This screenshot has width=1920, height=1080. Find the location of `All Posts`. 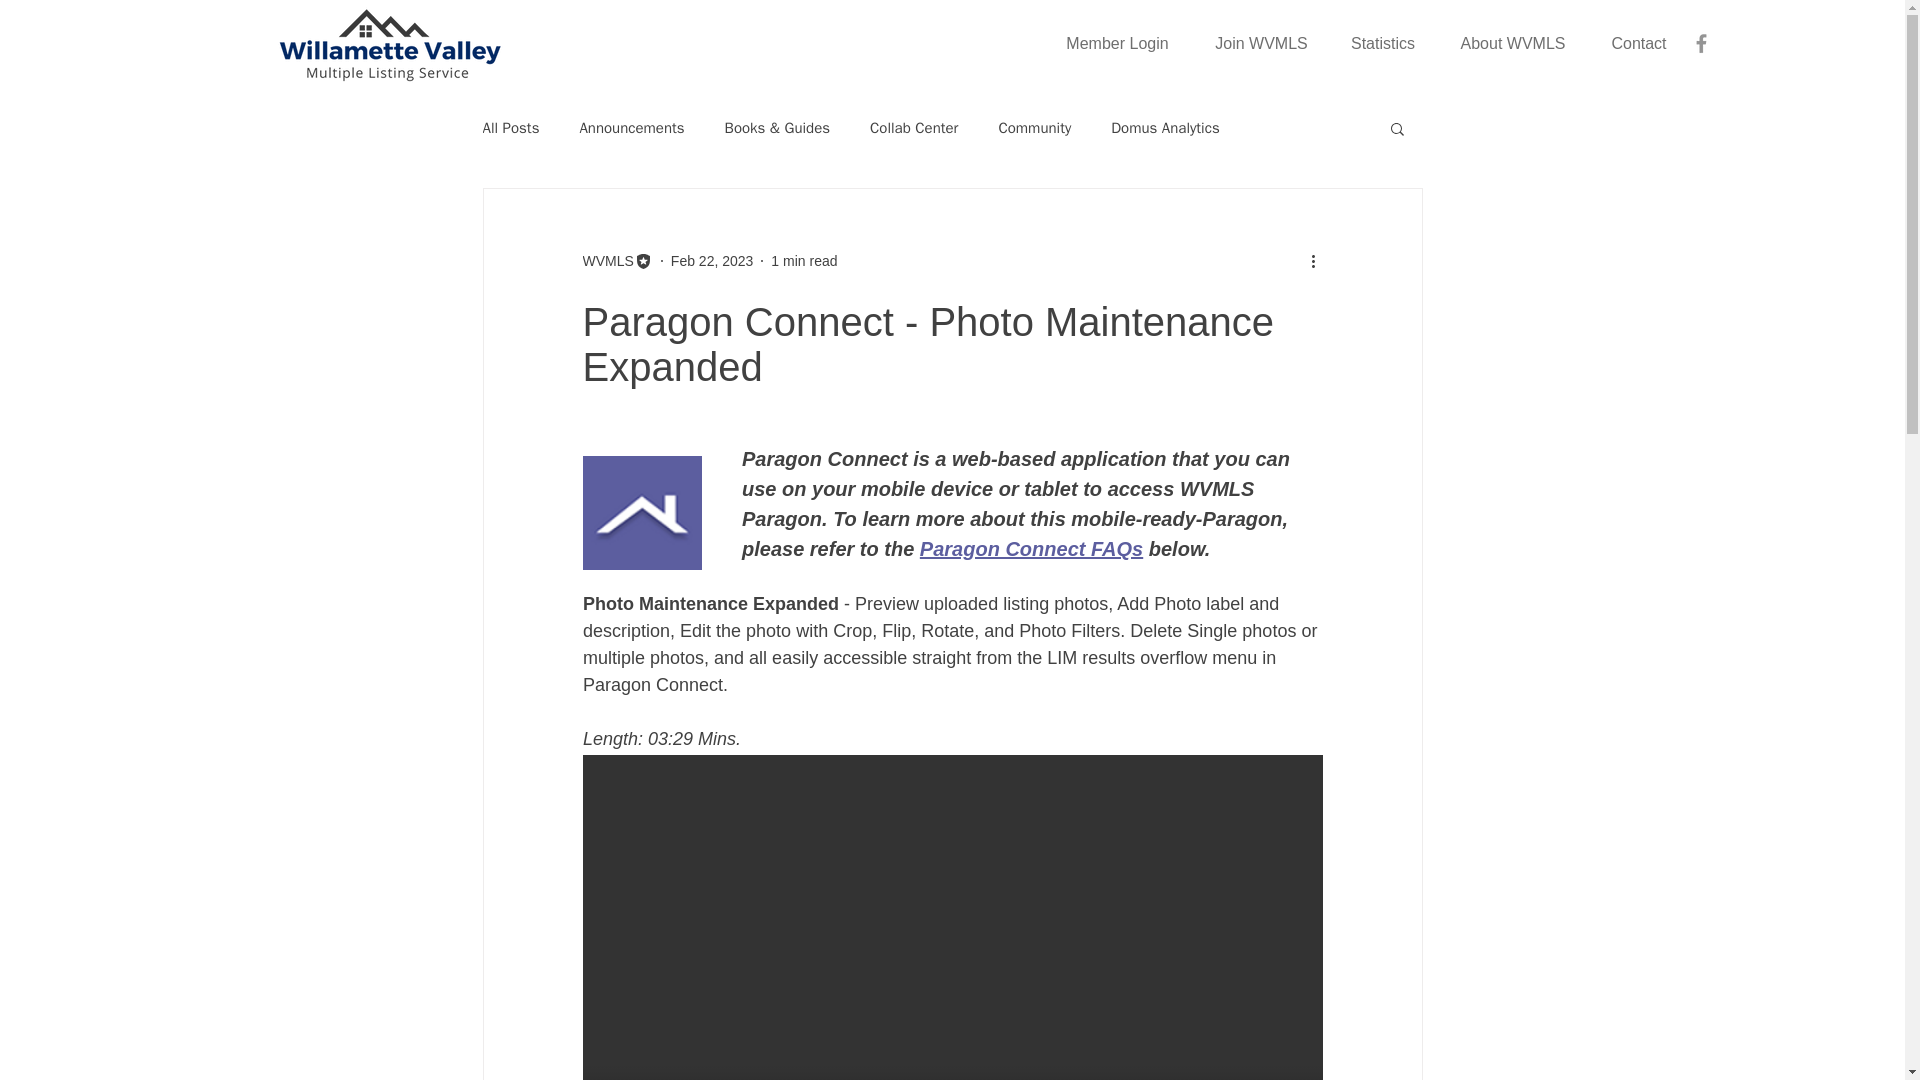

All Posts is located at coordinates (510, 127).